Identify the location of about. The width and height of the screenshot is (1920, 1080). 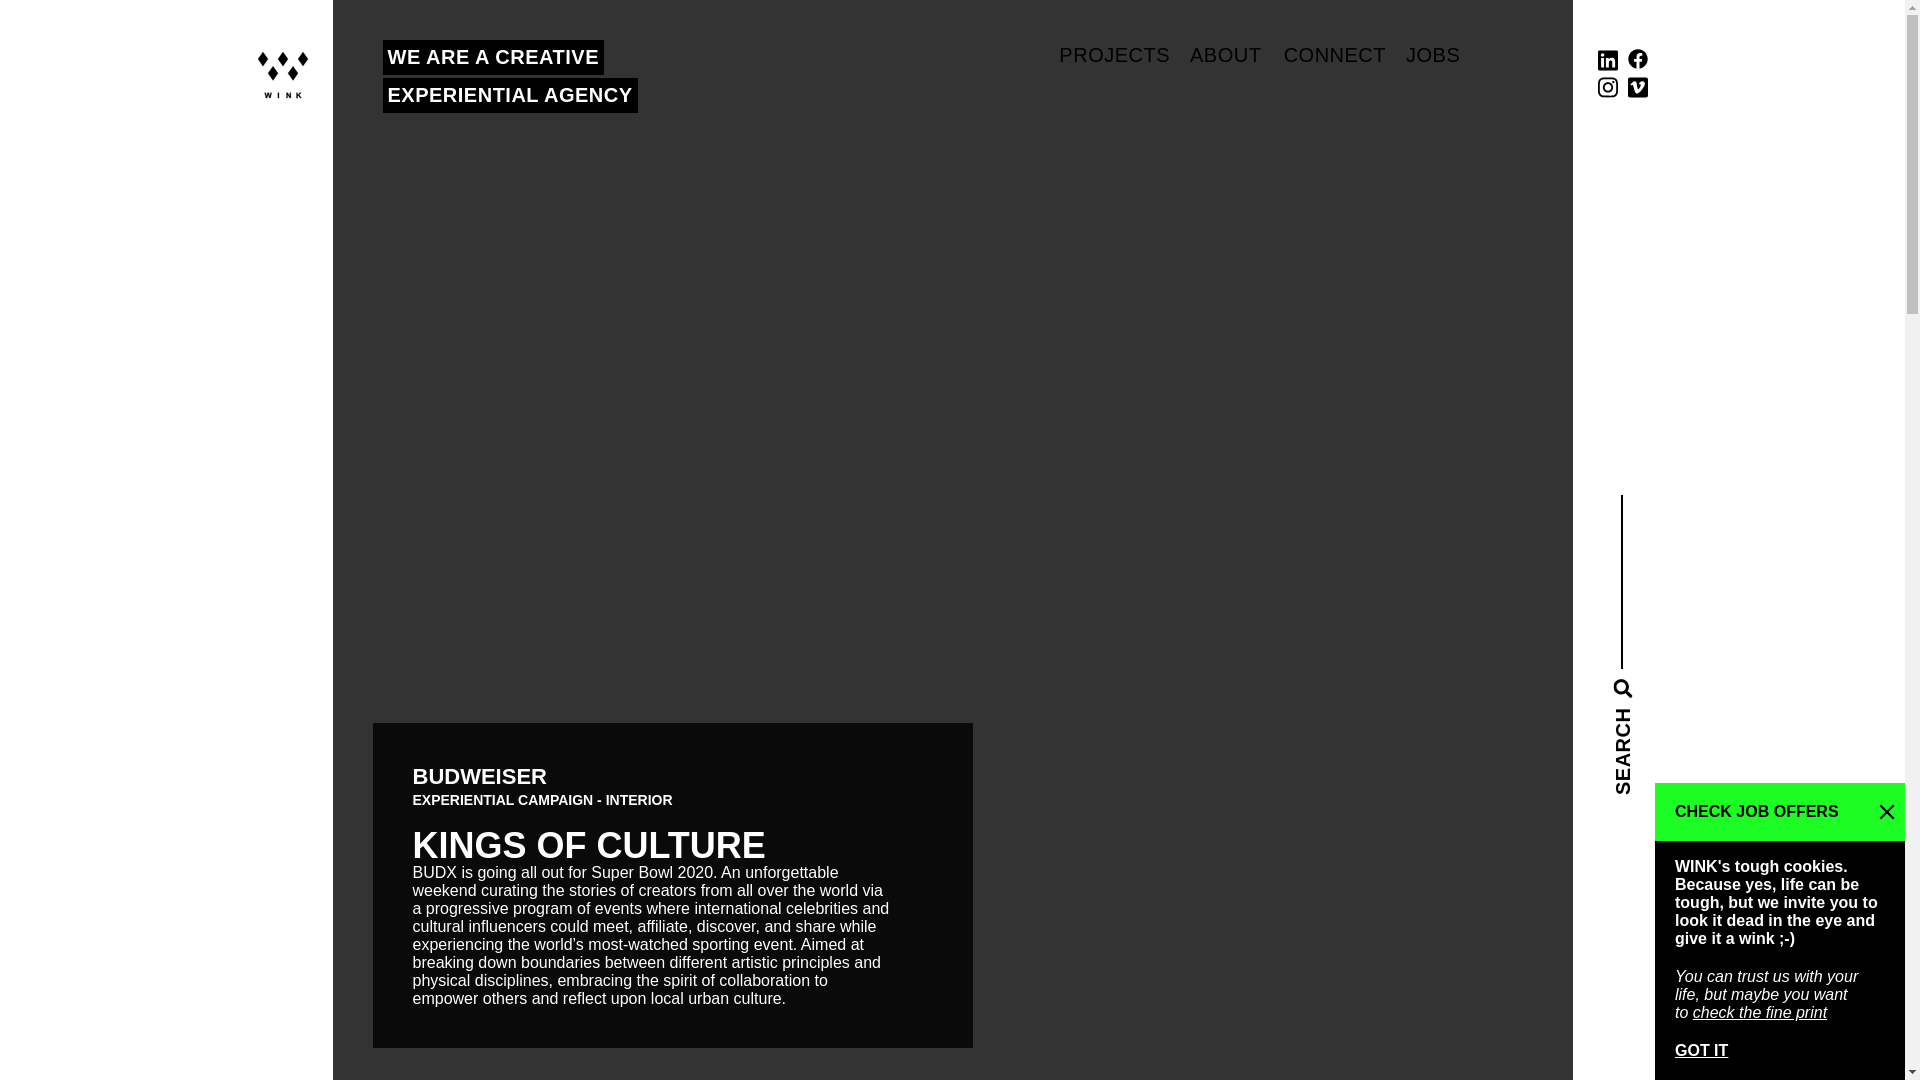
(1226, 54).